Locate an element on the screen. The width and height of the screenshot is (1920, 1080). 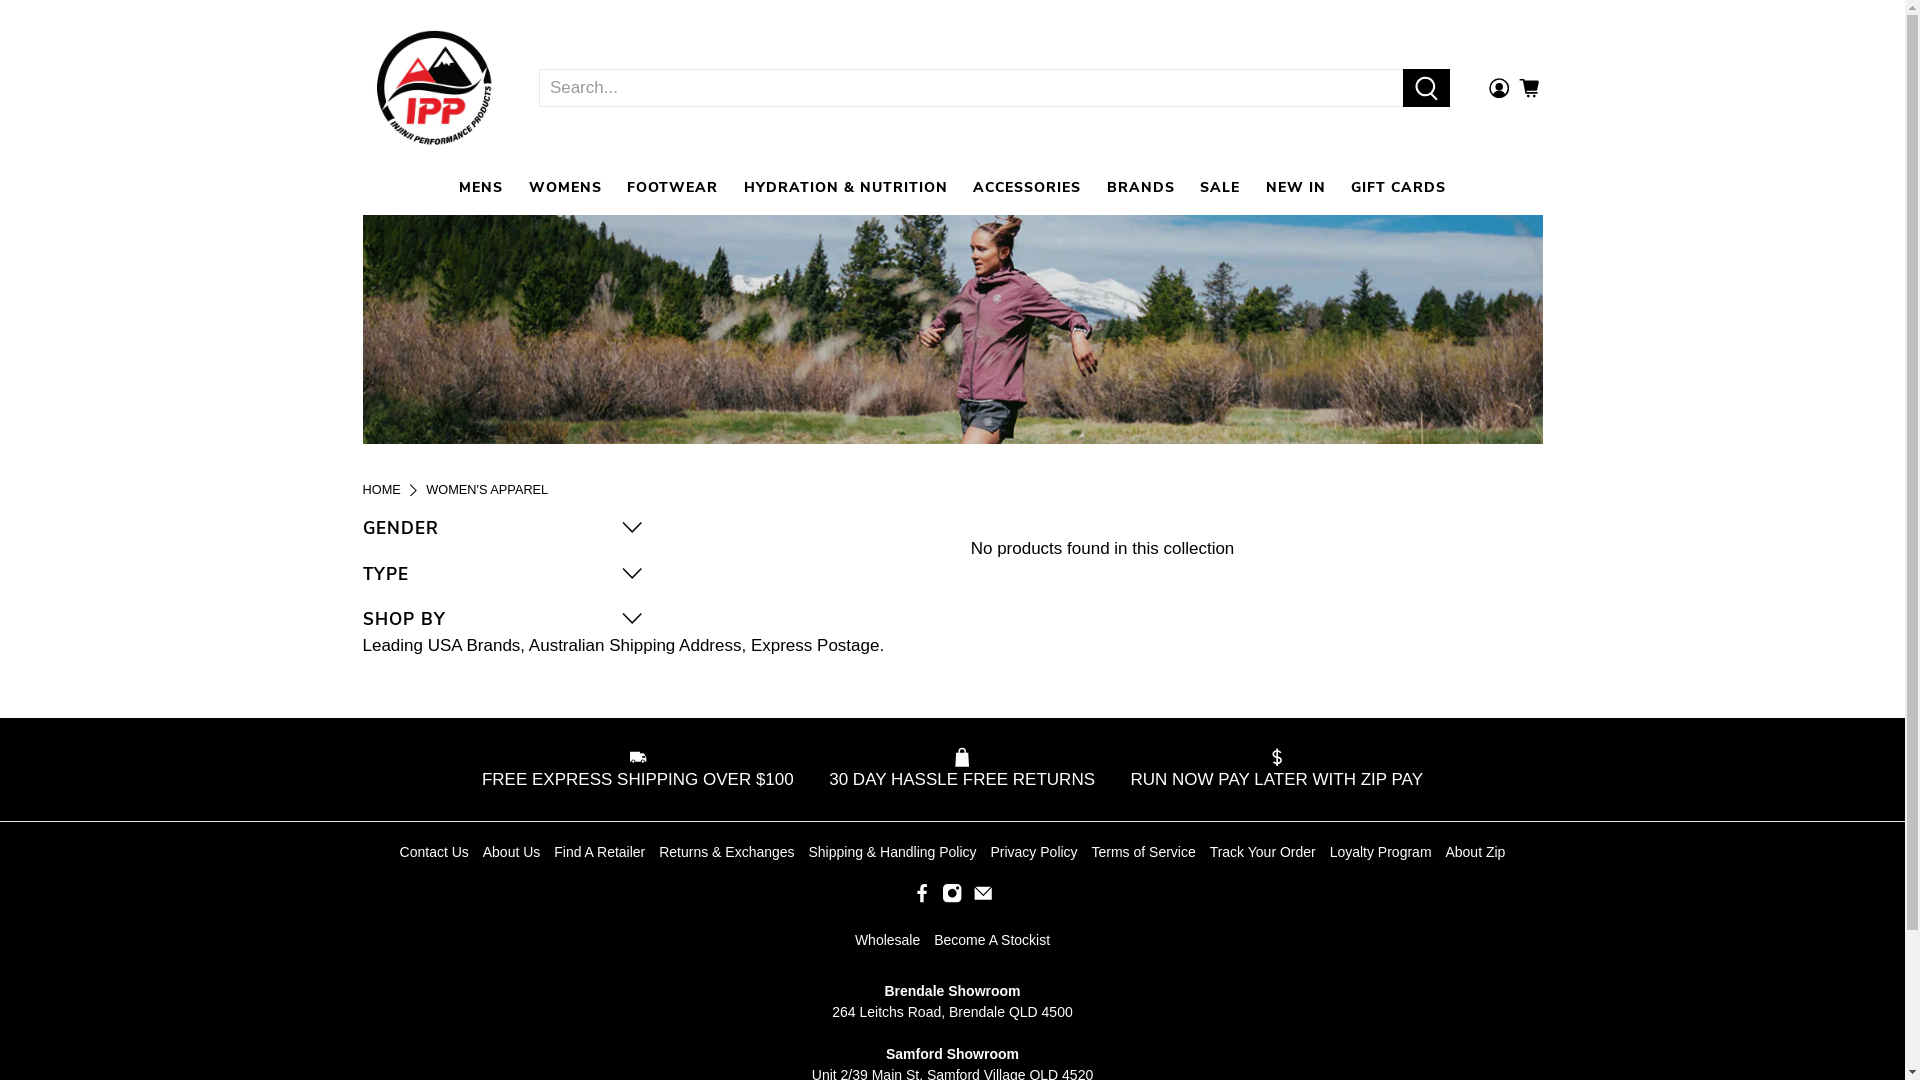
Shipping & Handling Policy is located at coordinates (892, 852).